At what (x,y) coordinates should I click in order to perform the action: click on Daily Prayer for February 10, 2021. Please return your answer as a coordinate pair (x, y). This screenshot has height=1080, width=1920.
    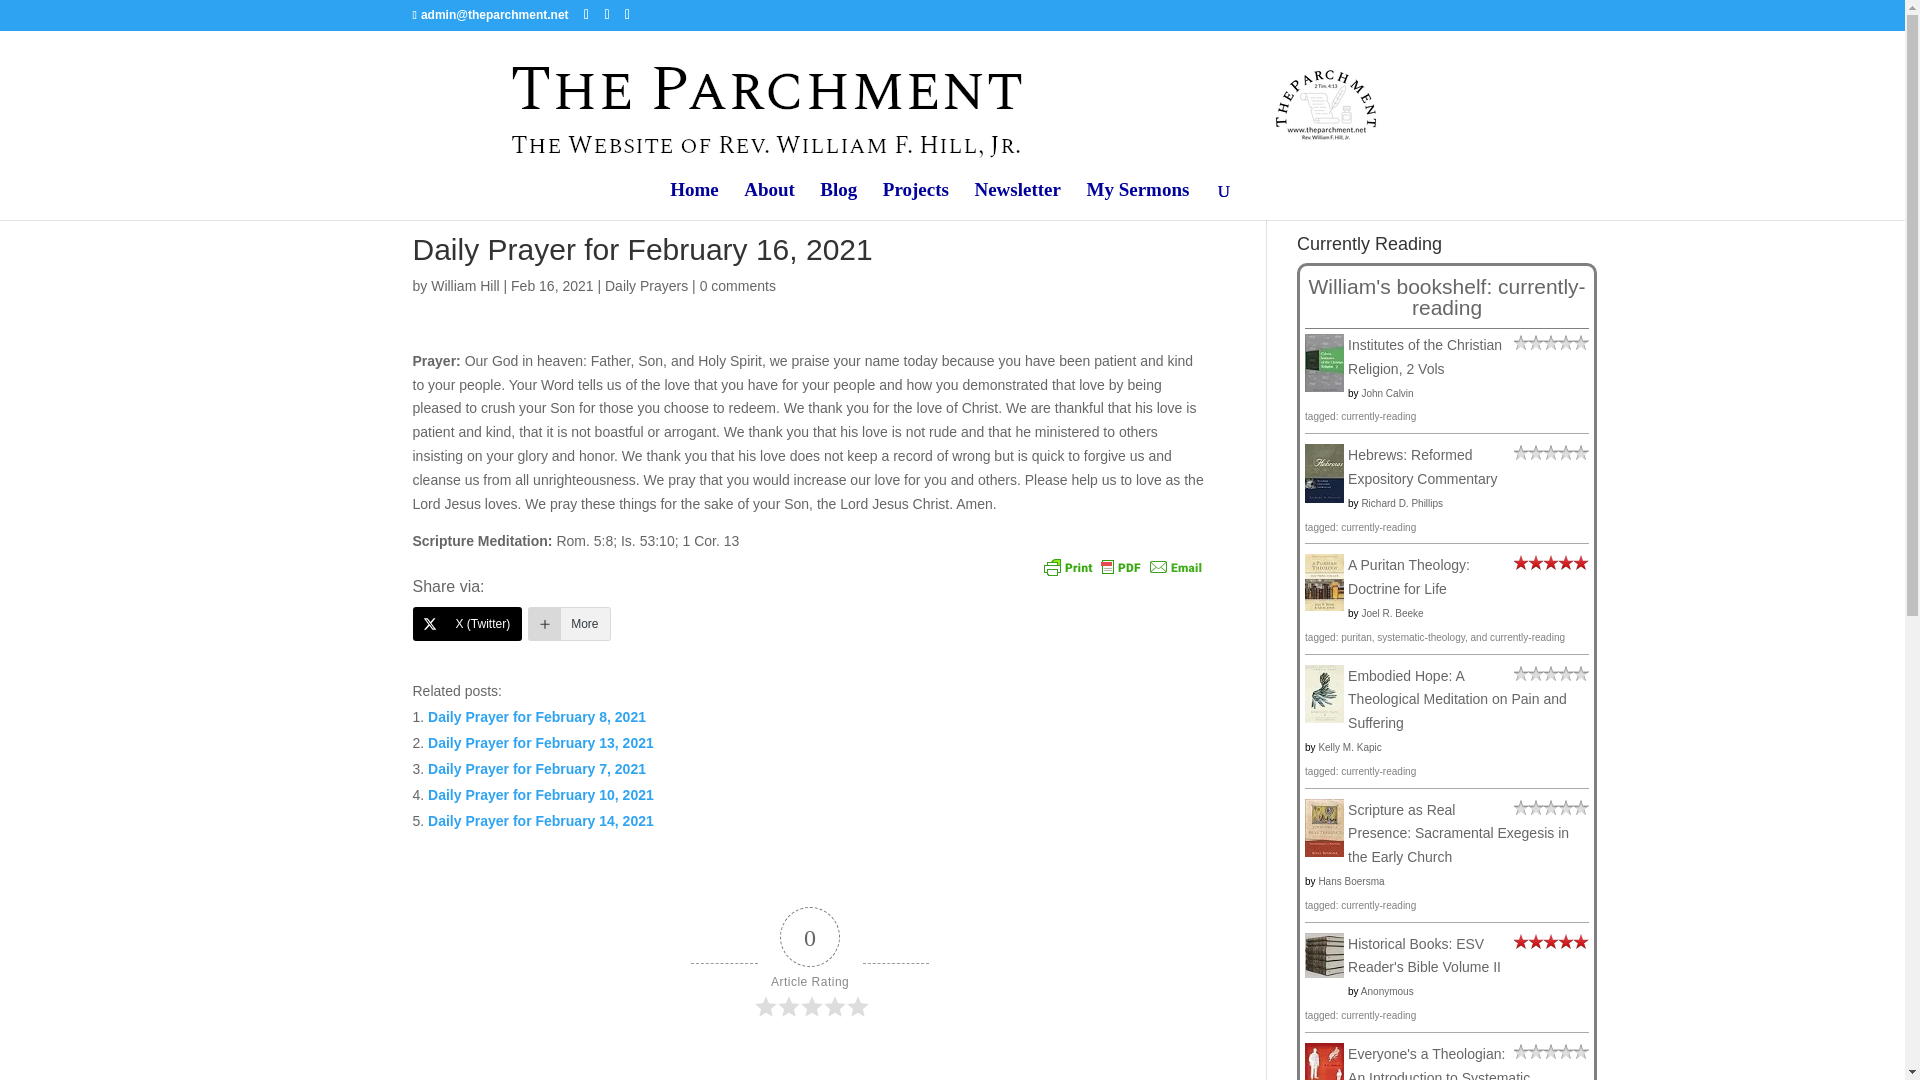
    Looking at the image, I should click on (541, 795).